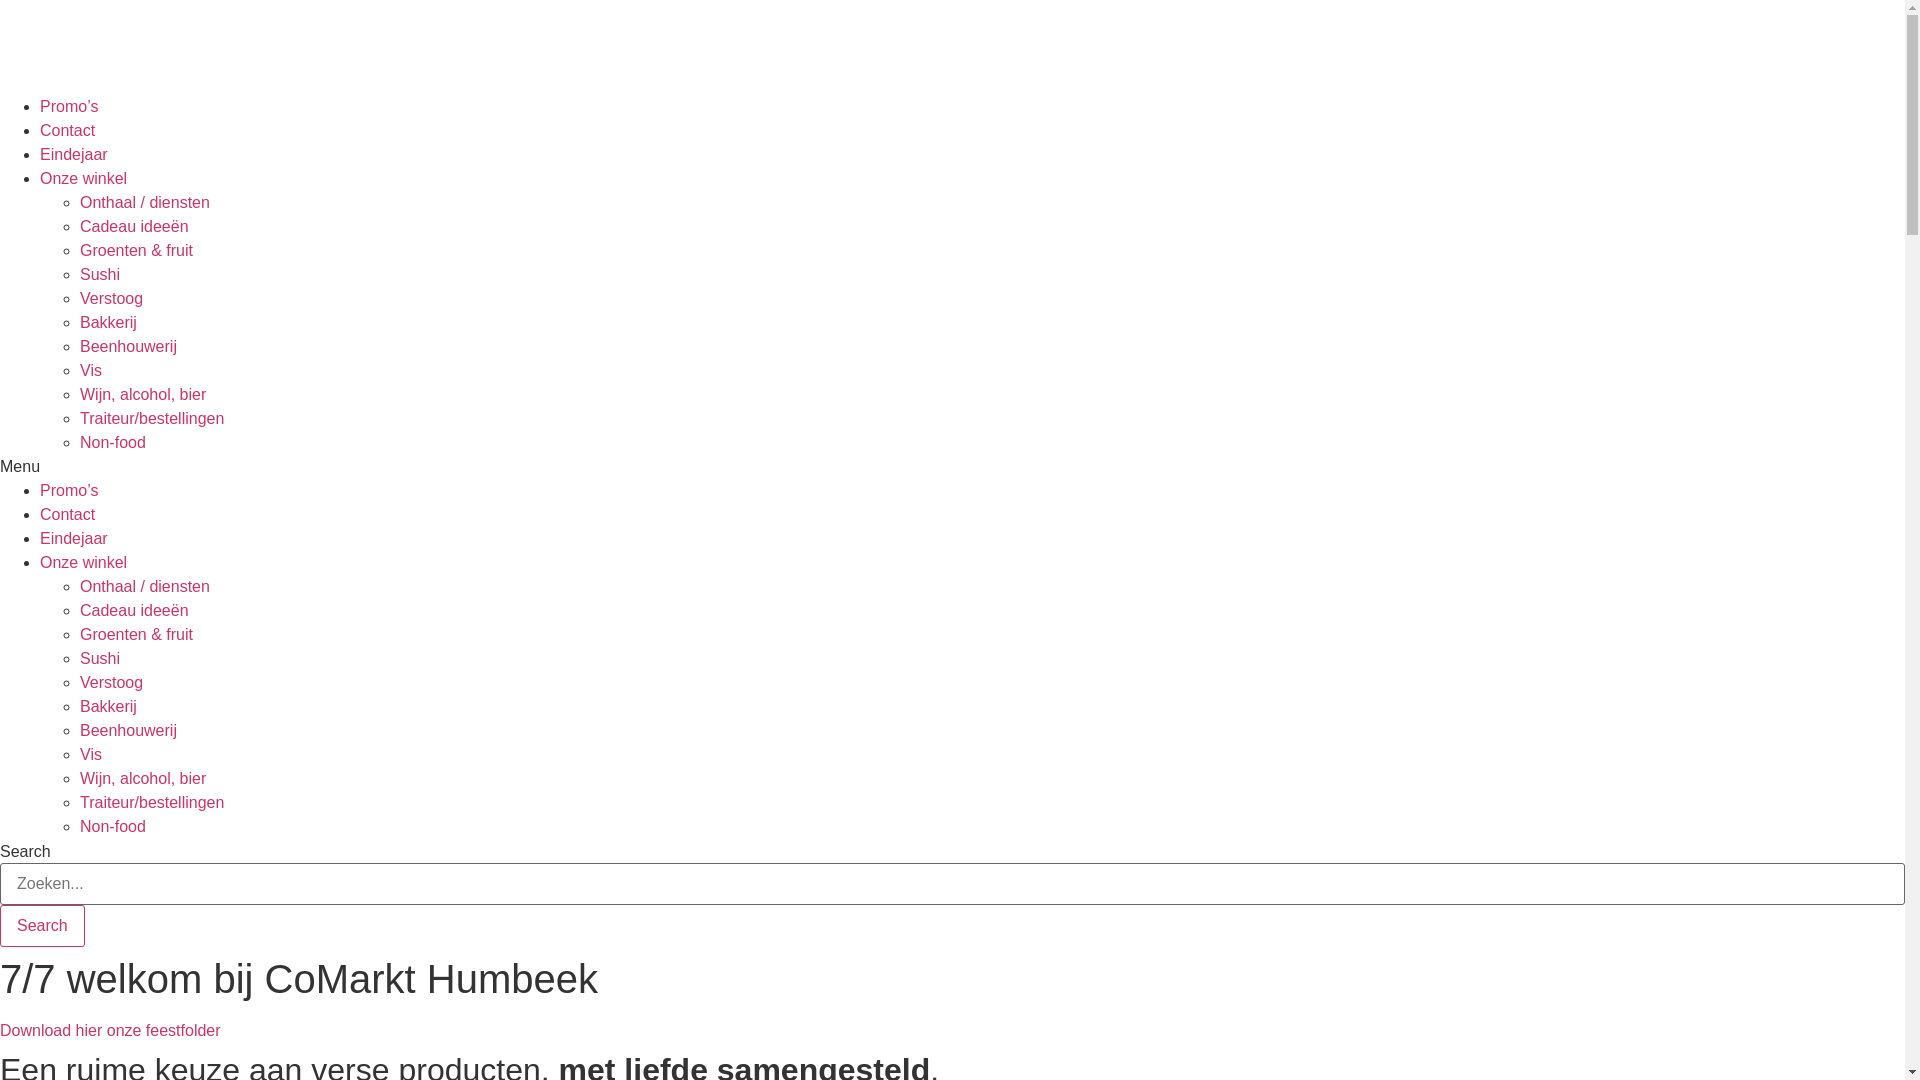  What do you see at coordinates (145, 202) in the screenshot?
I see `Onthaal / diensten` at bounding box center [145, 202].